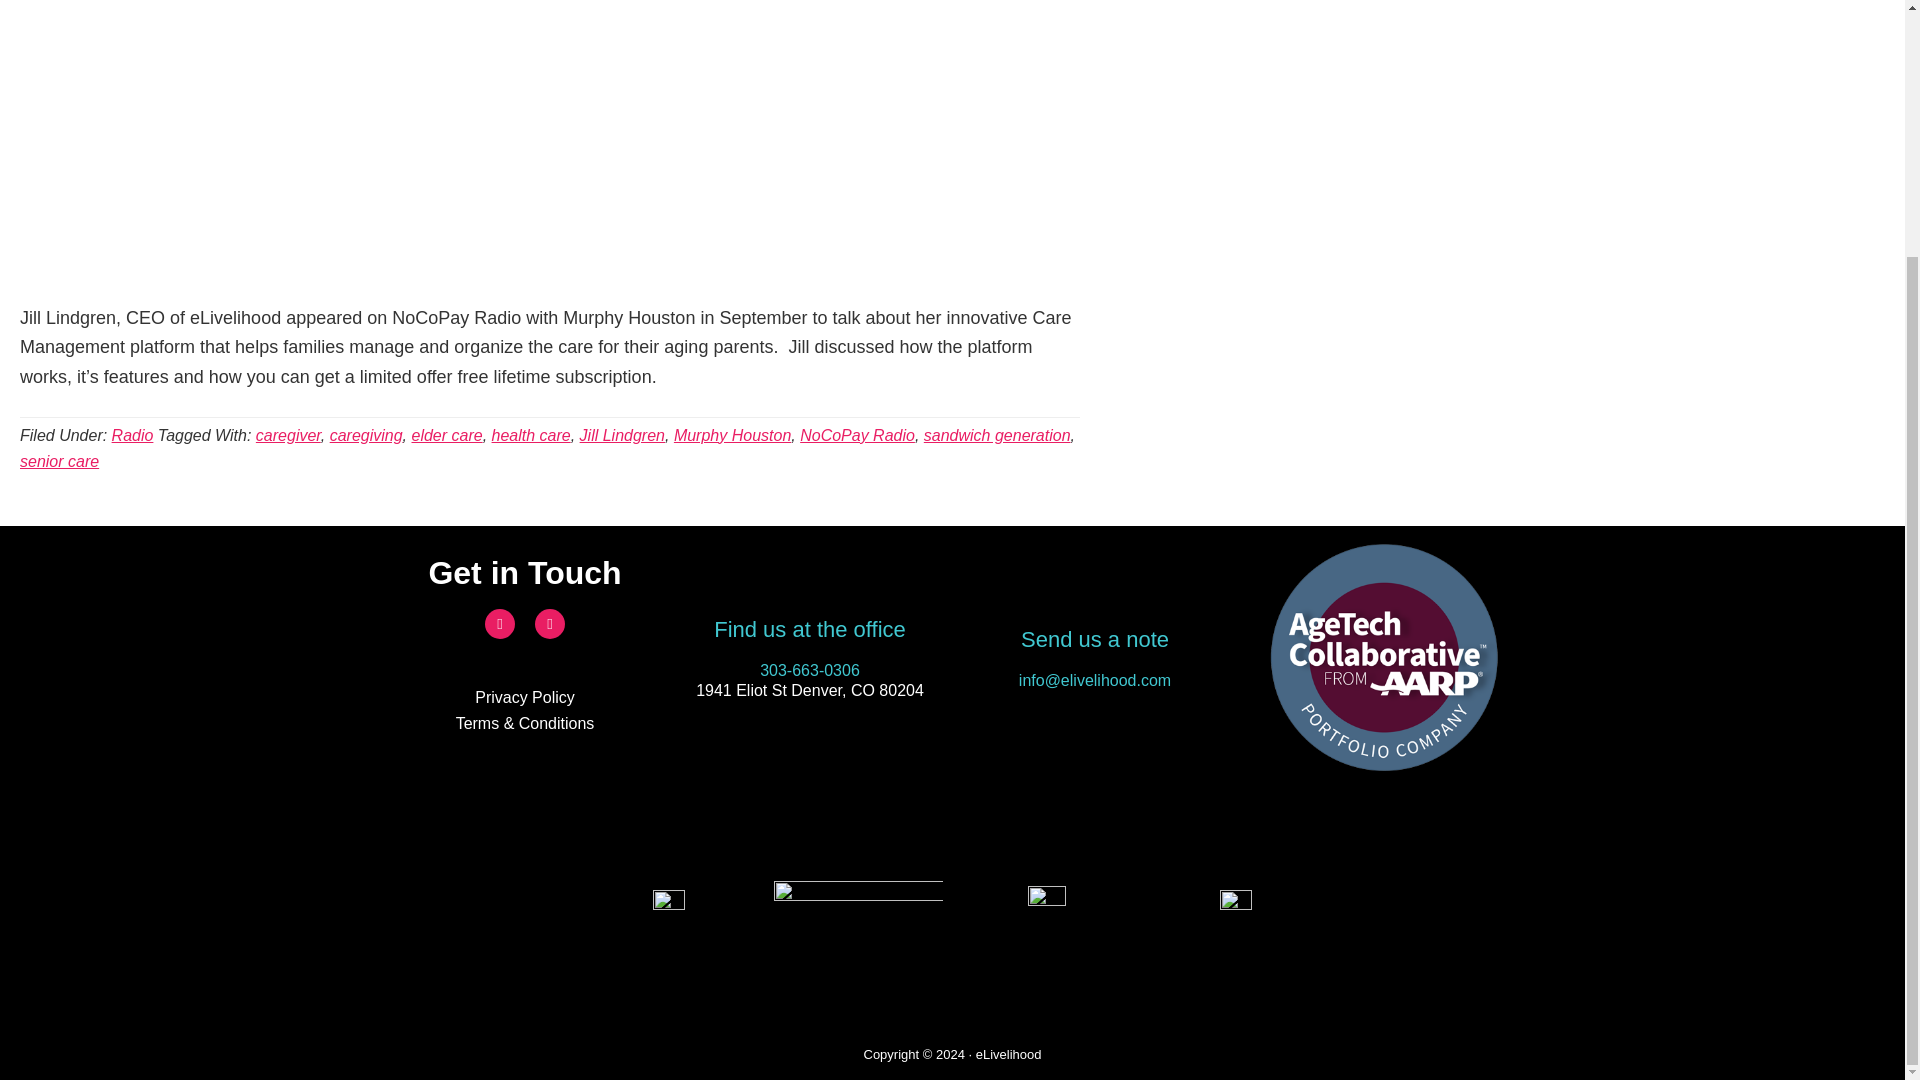 The height and width of the screenshot is (1080, 1920). What do you see at coordinates (132, 434) in the screenshot?
I see `Radio` at bounding box center [132, 434].